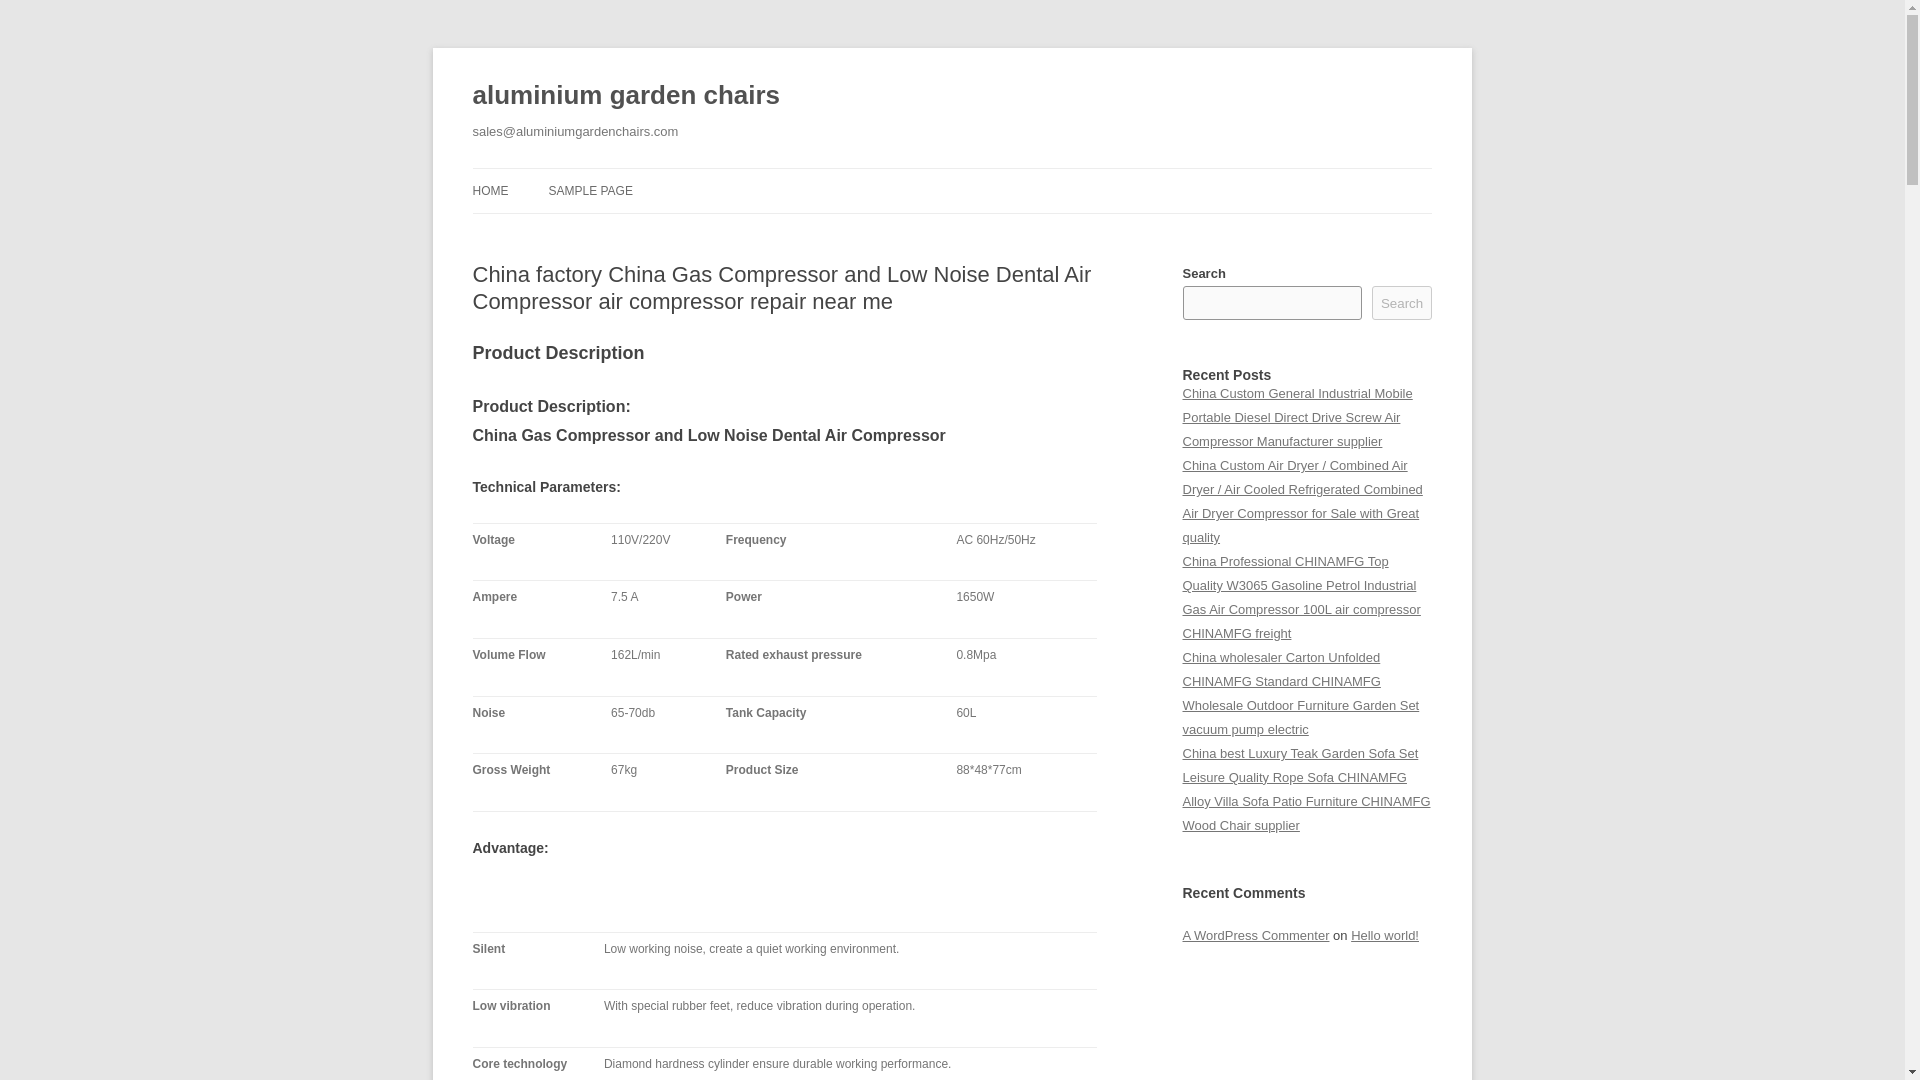 The image size is (1920, 1080). I want to click on Search, so click(1402, 302).